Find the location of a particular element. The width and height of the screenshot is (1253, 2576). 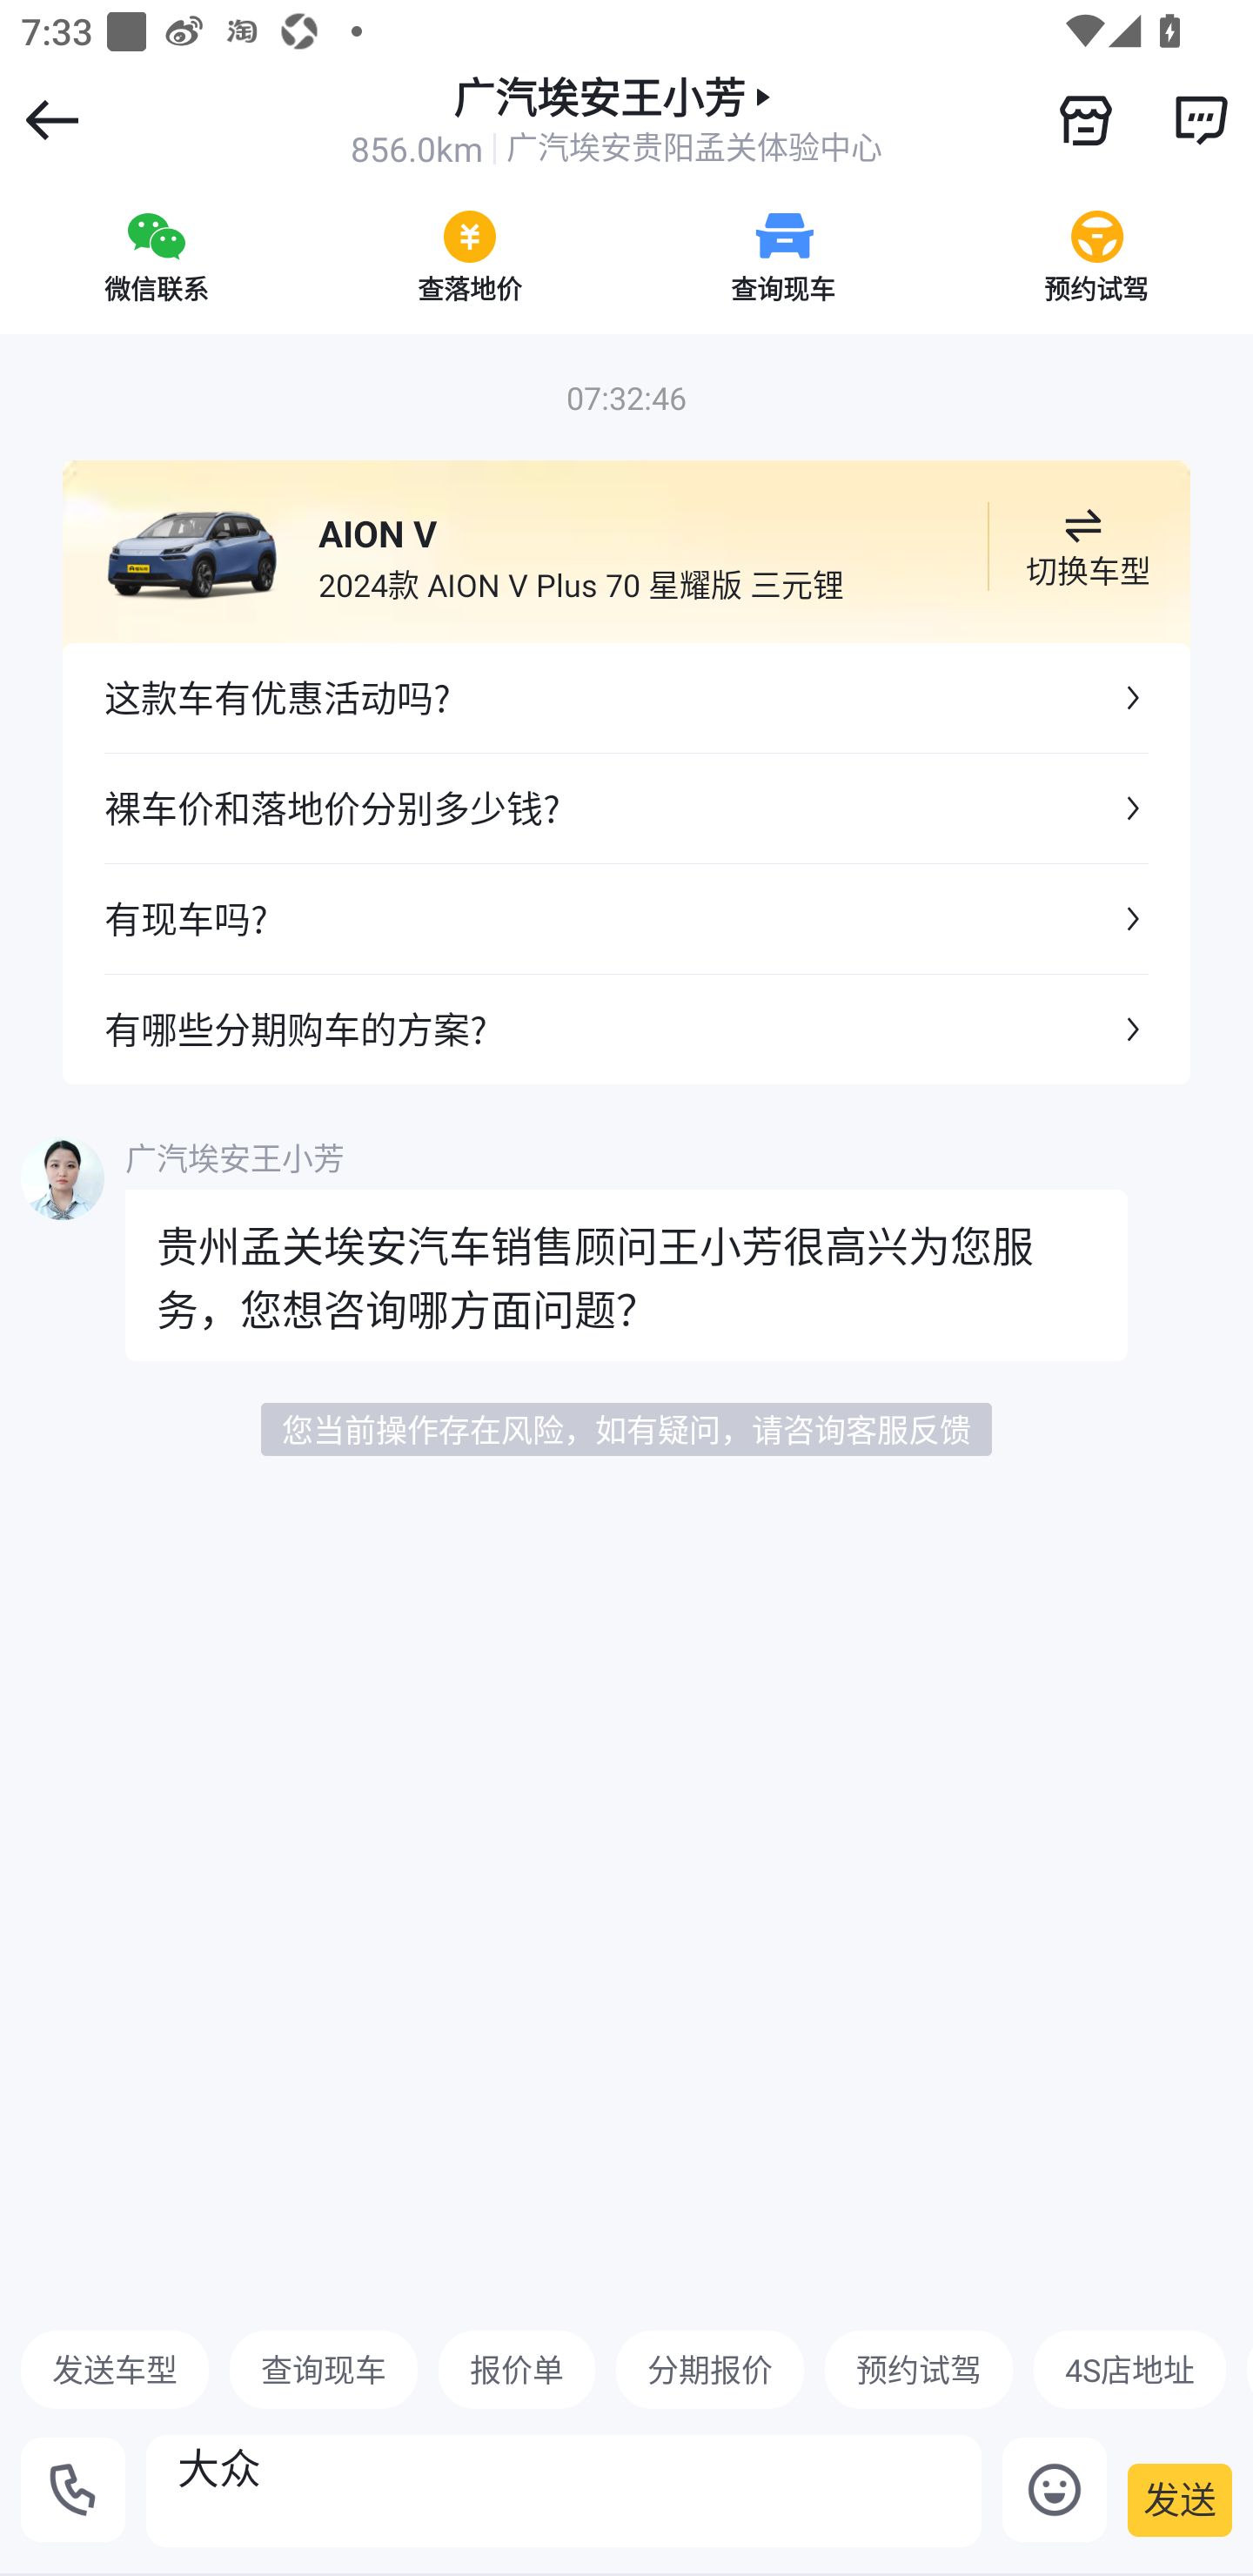

大众
 is located at coordinates (564, 2491).